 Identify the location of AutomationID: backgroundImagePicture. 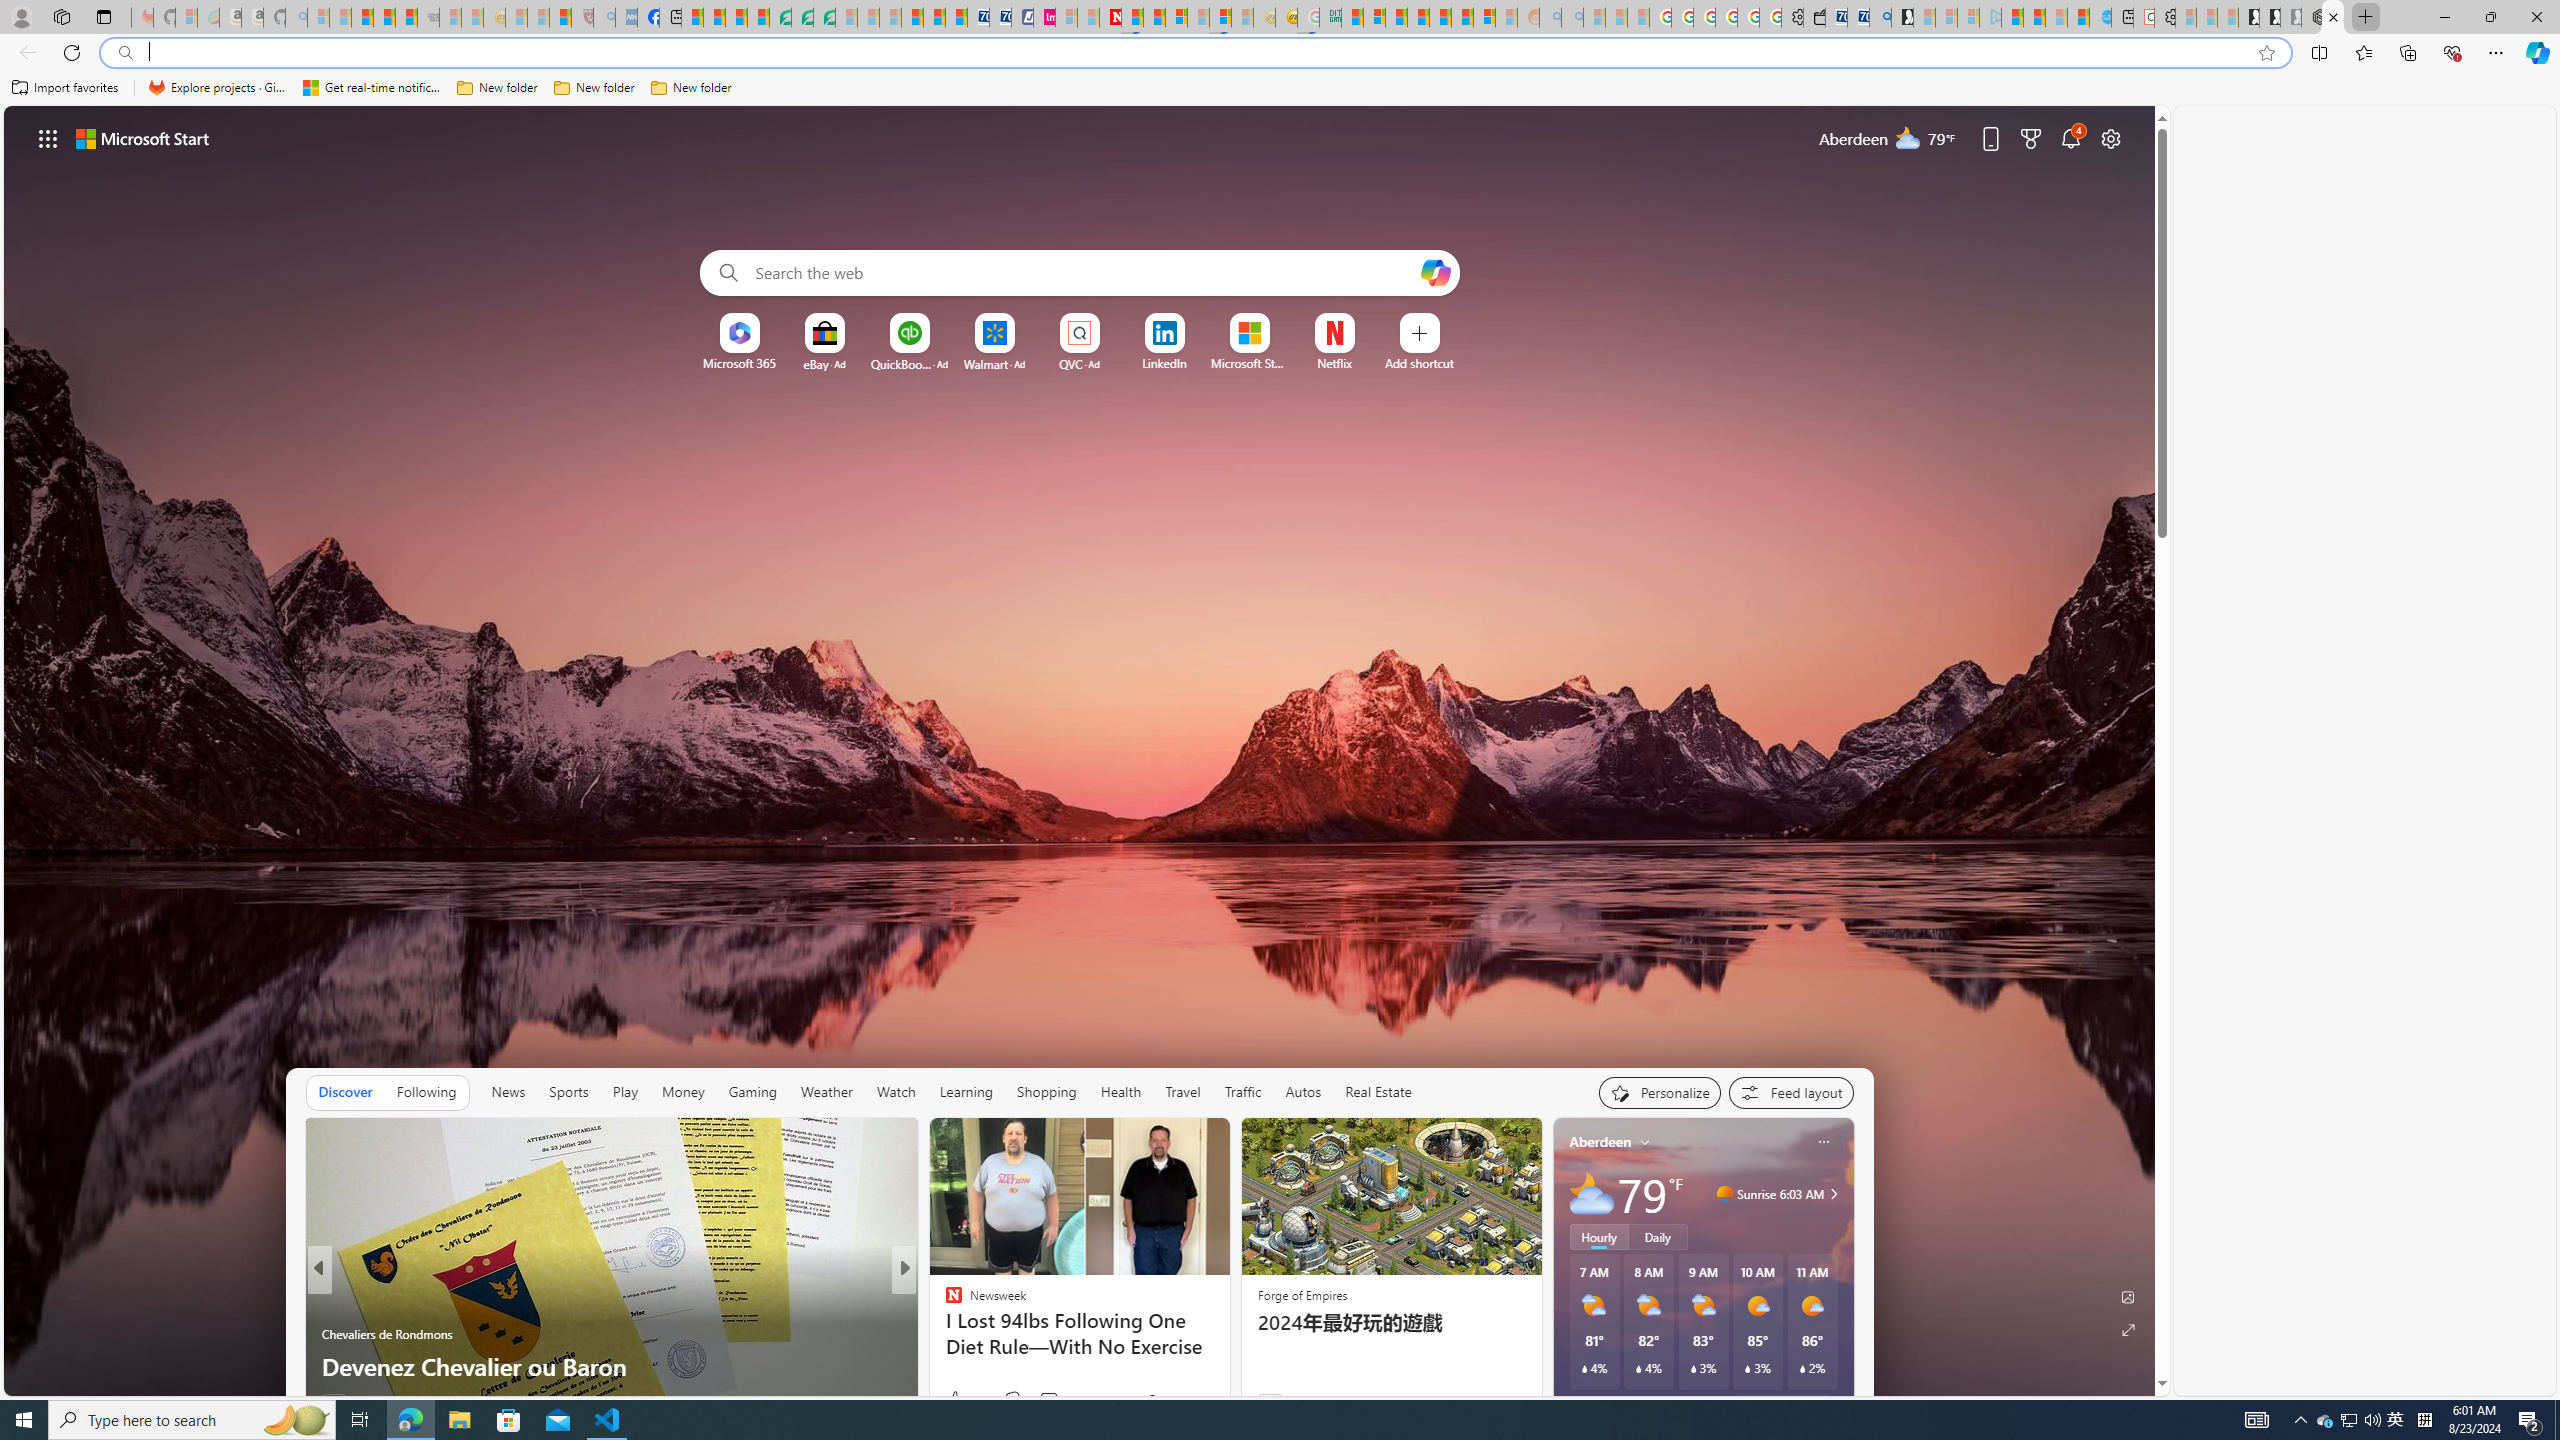
(1080, 750).